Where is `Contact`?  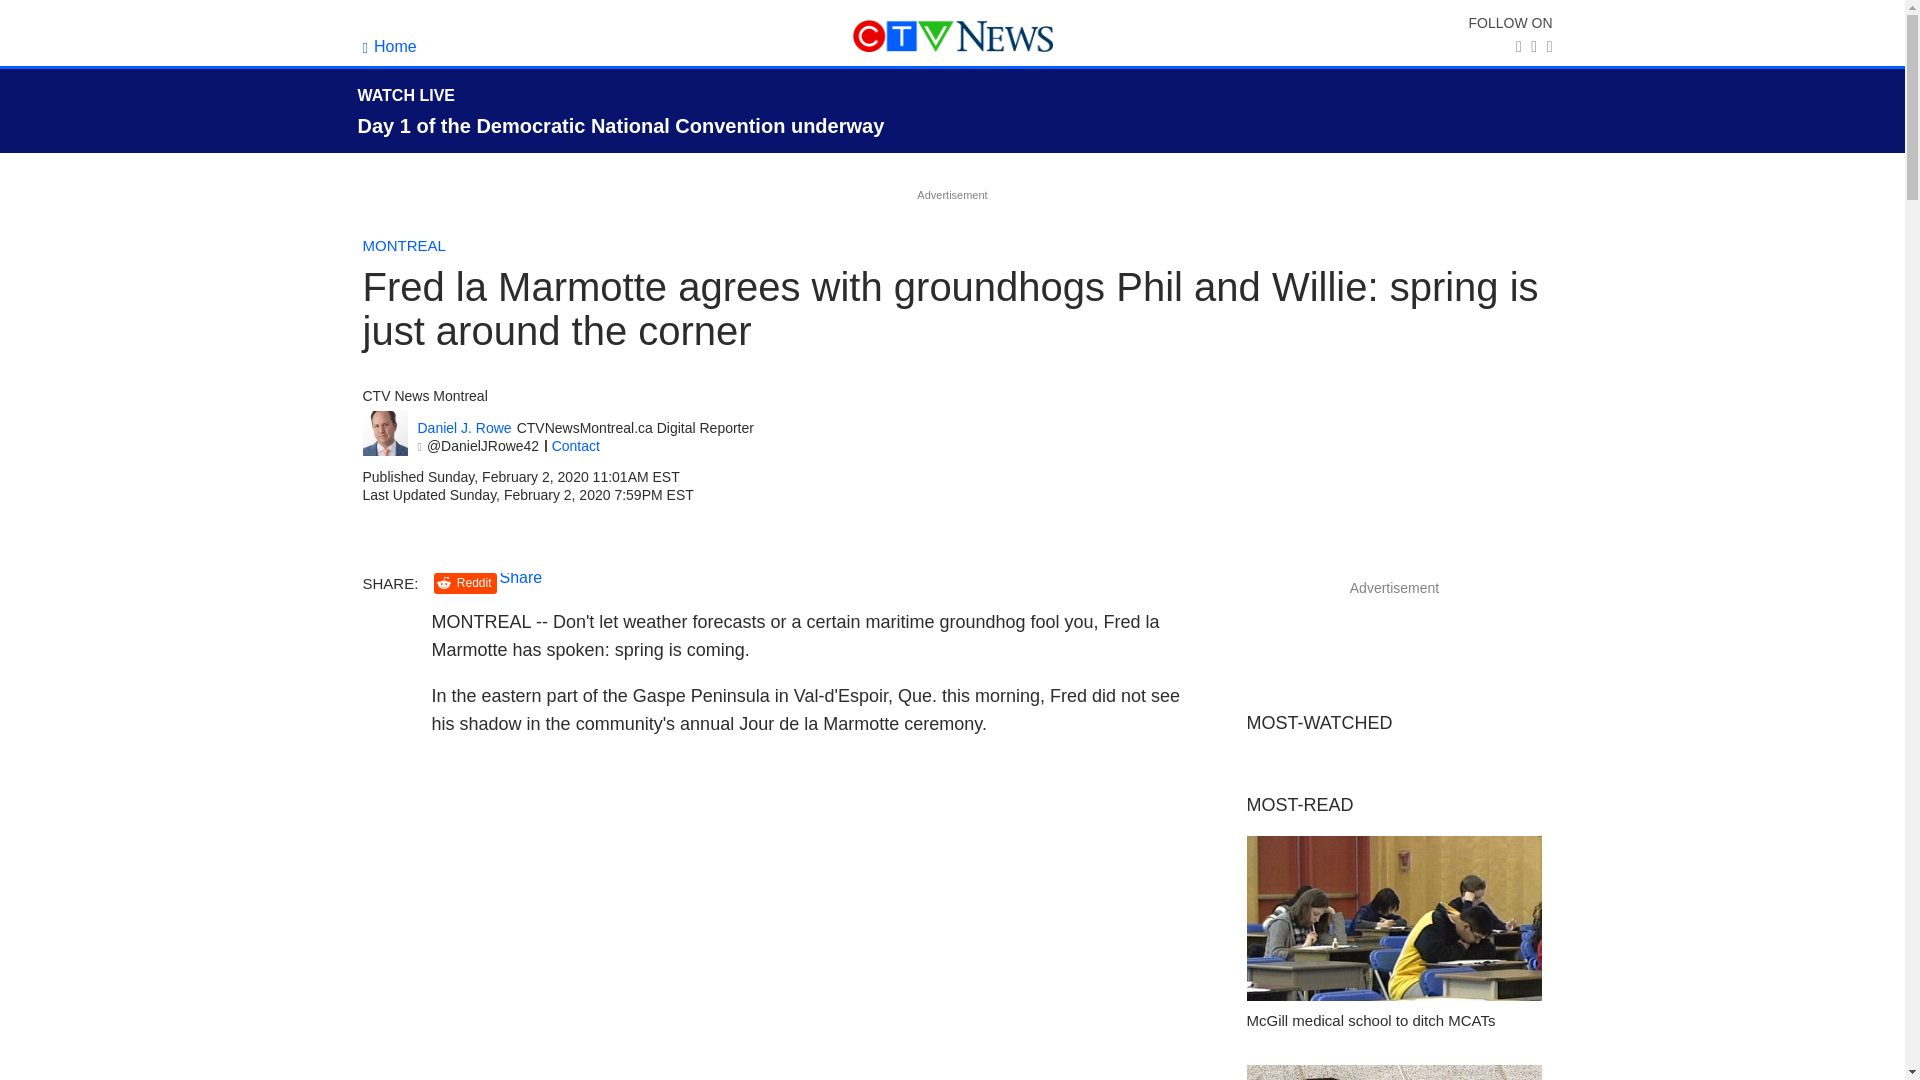
Contact is located at coordinates (576, 446).